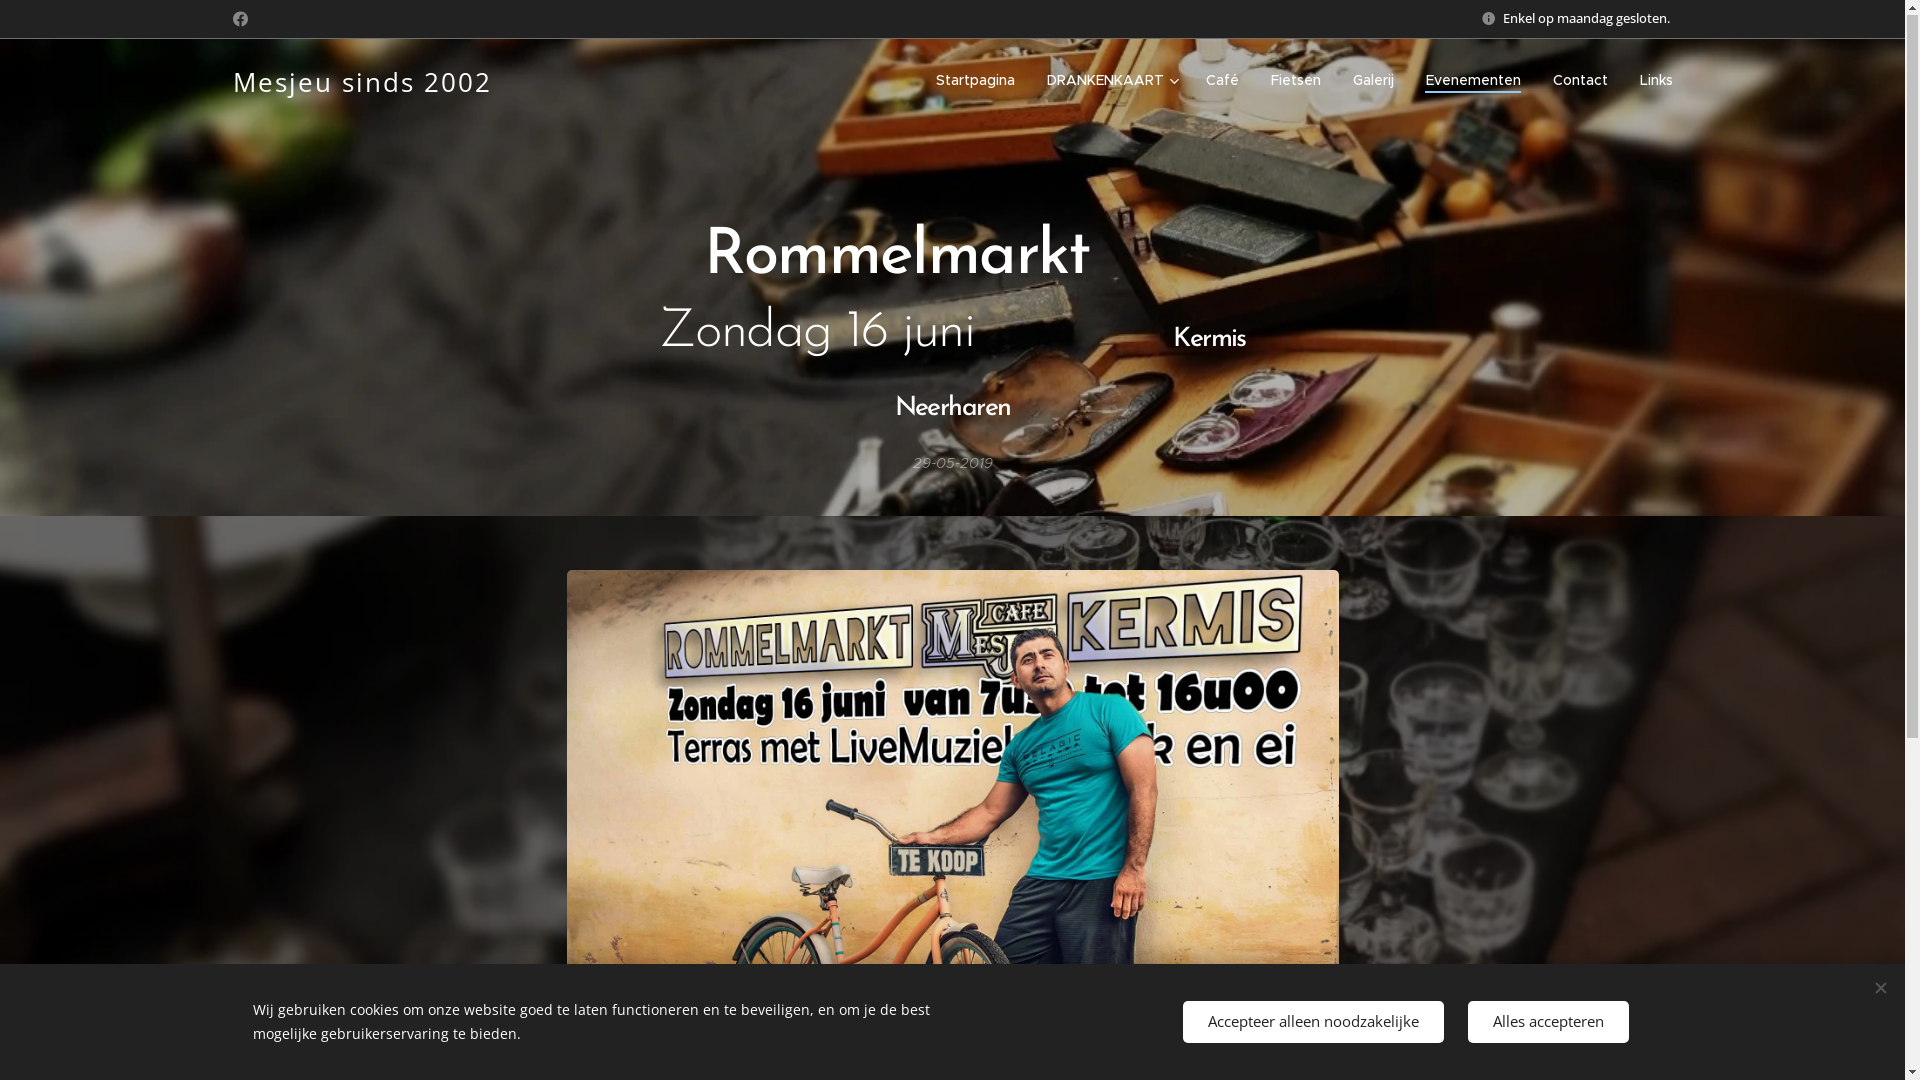 The width and height of the screenshot is (1920, 1080). Describe the element at coordinates (1648, 81) in the screenshot. I see `Links` at that location.